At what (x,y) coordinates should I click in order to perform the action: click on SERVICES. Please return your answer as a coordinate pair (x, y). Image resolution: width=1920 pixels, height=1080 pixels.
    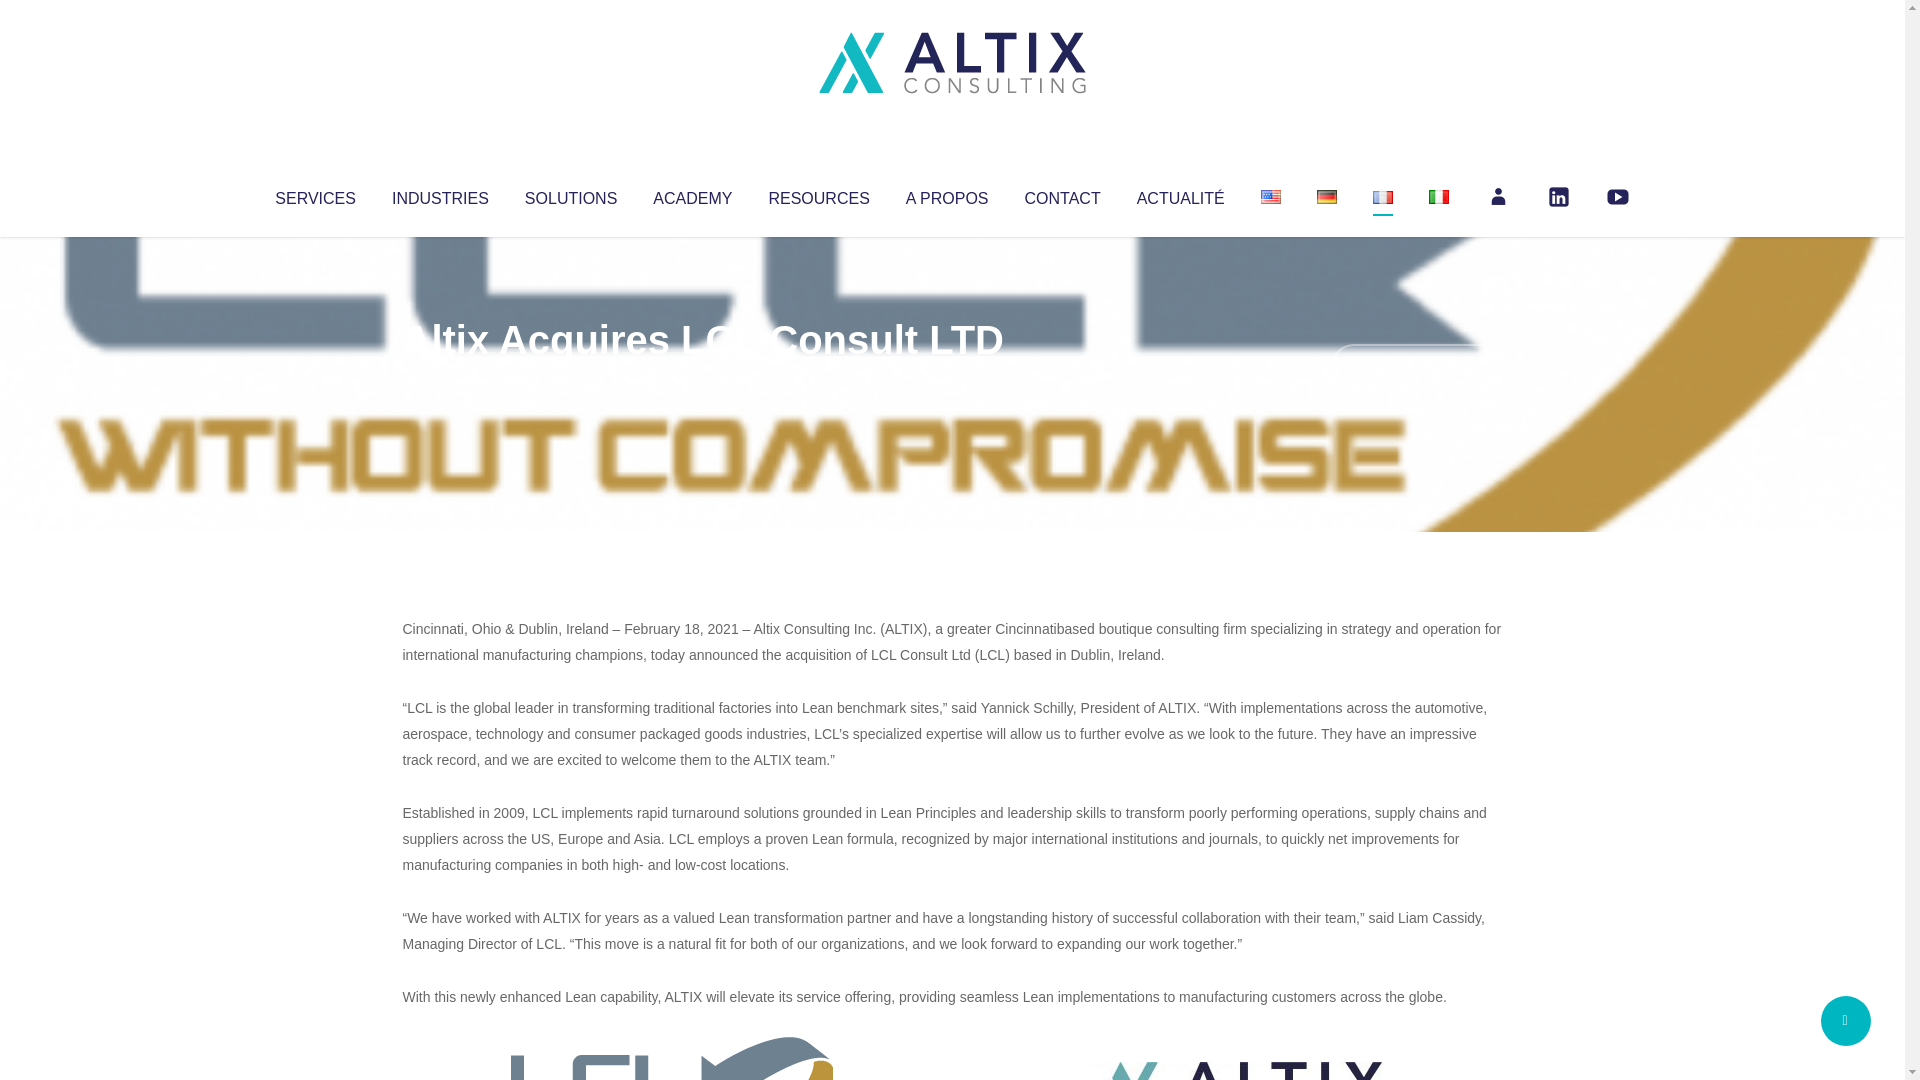
    Looking at the image, I should click on (314, 194).